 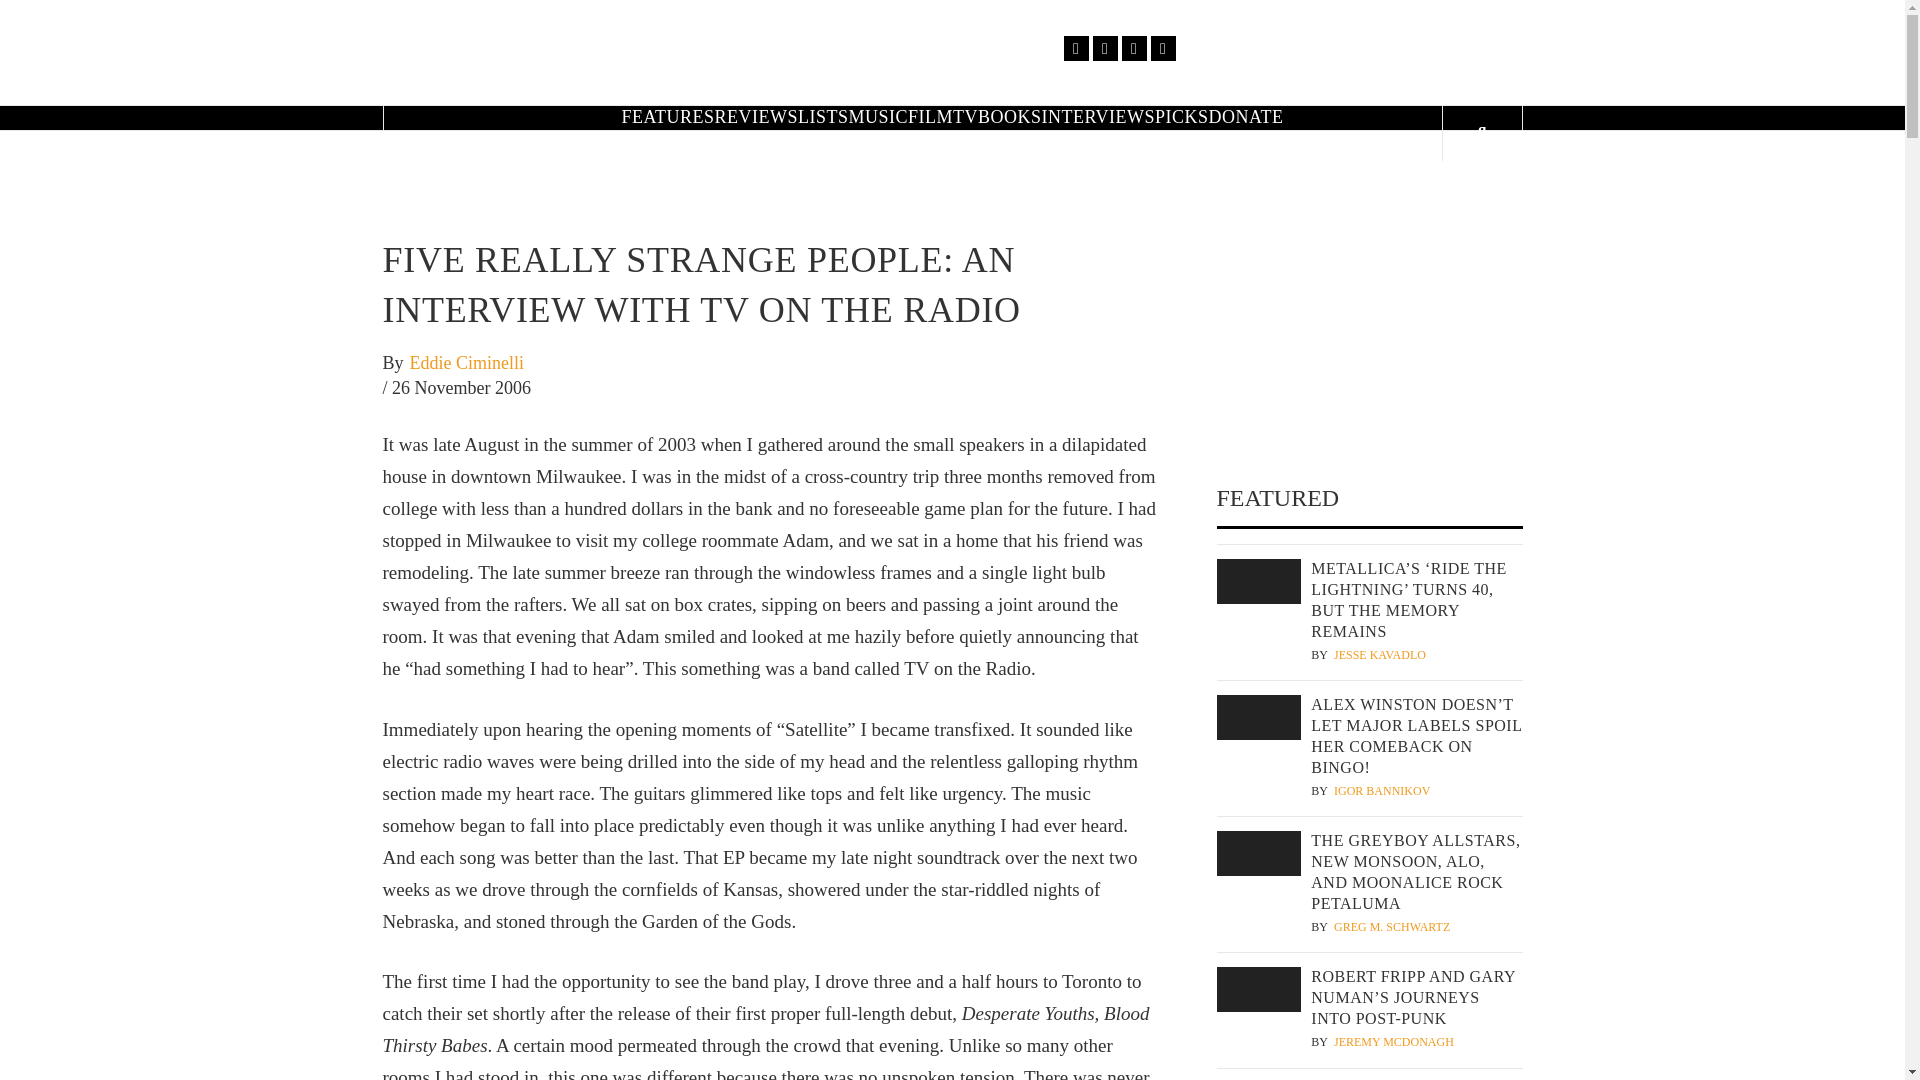 I want to click on Jeremy McDonagh, so click(x=1394, y=1042).